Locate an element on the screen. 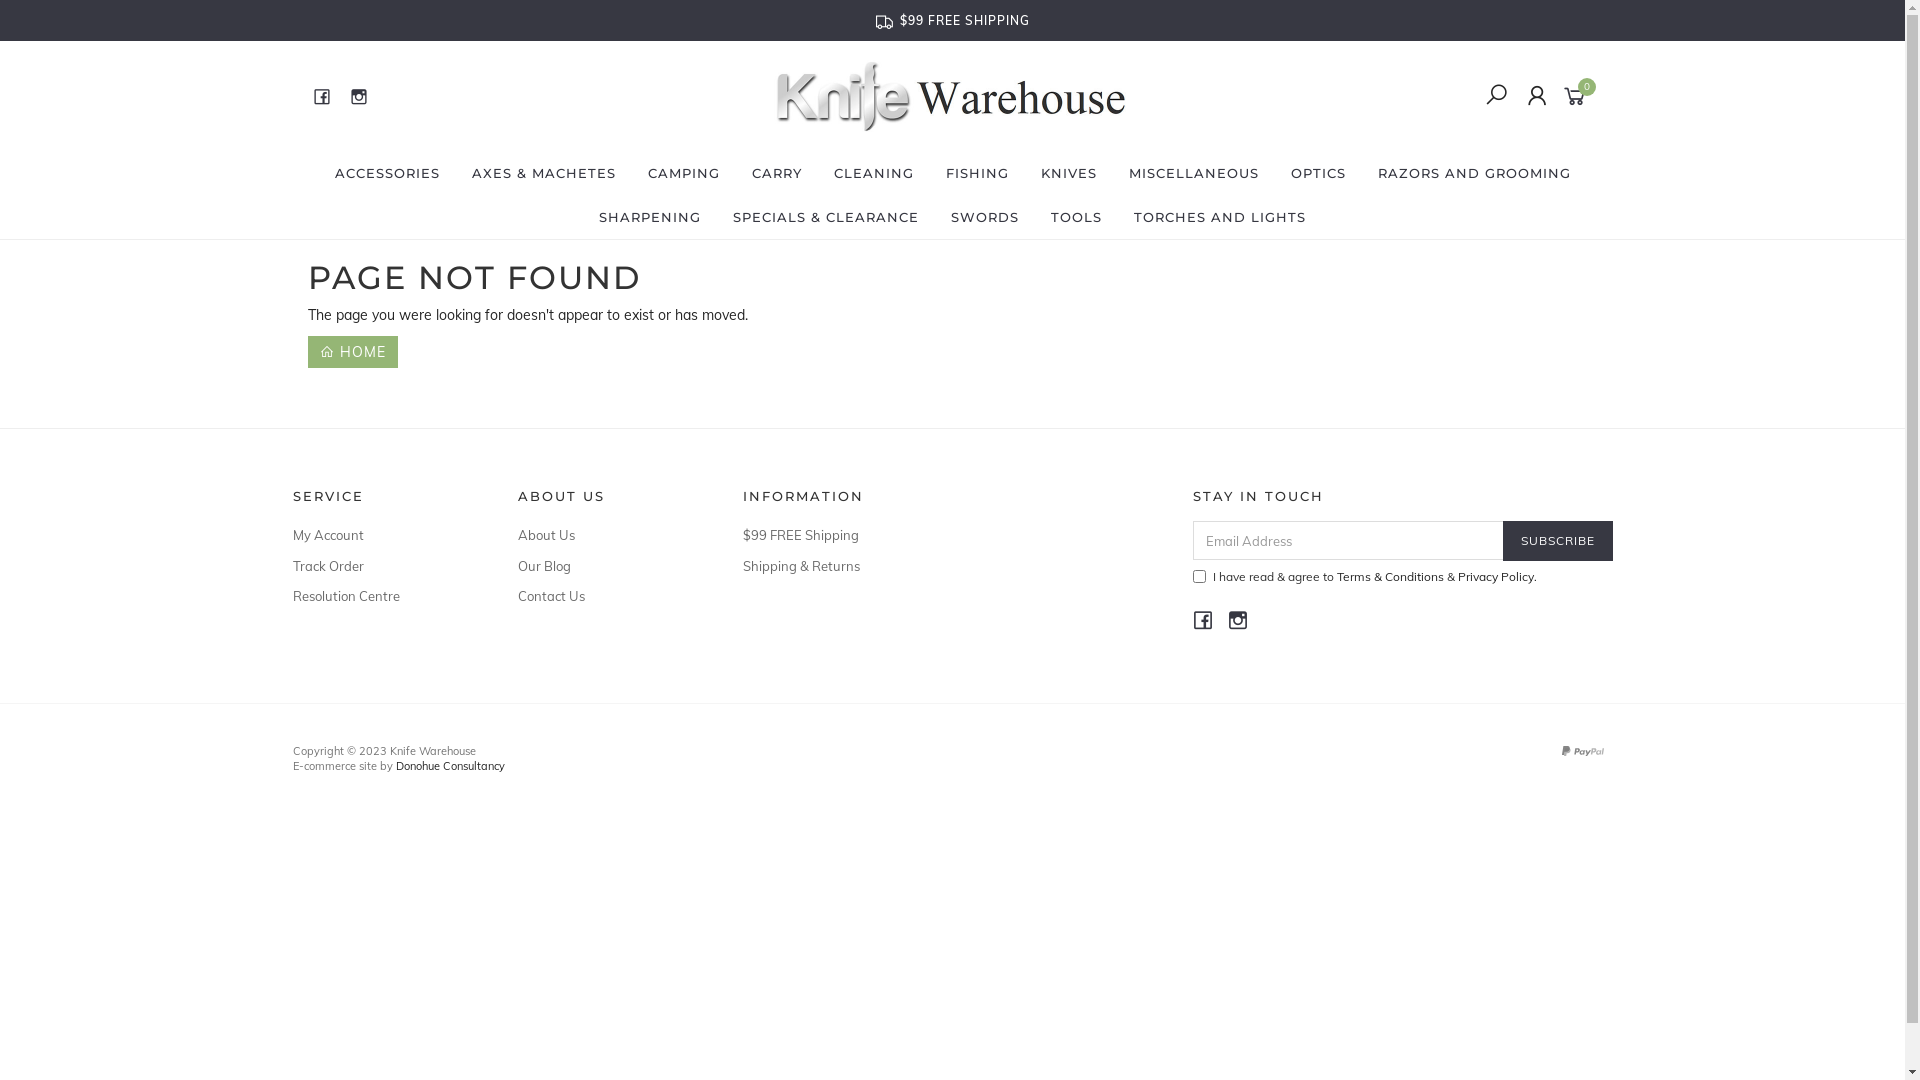  HOME is located at coordinates (353, 352).